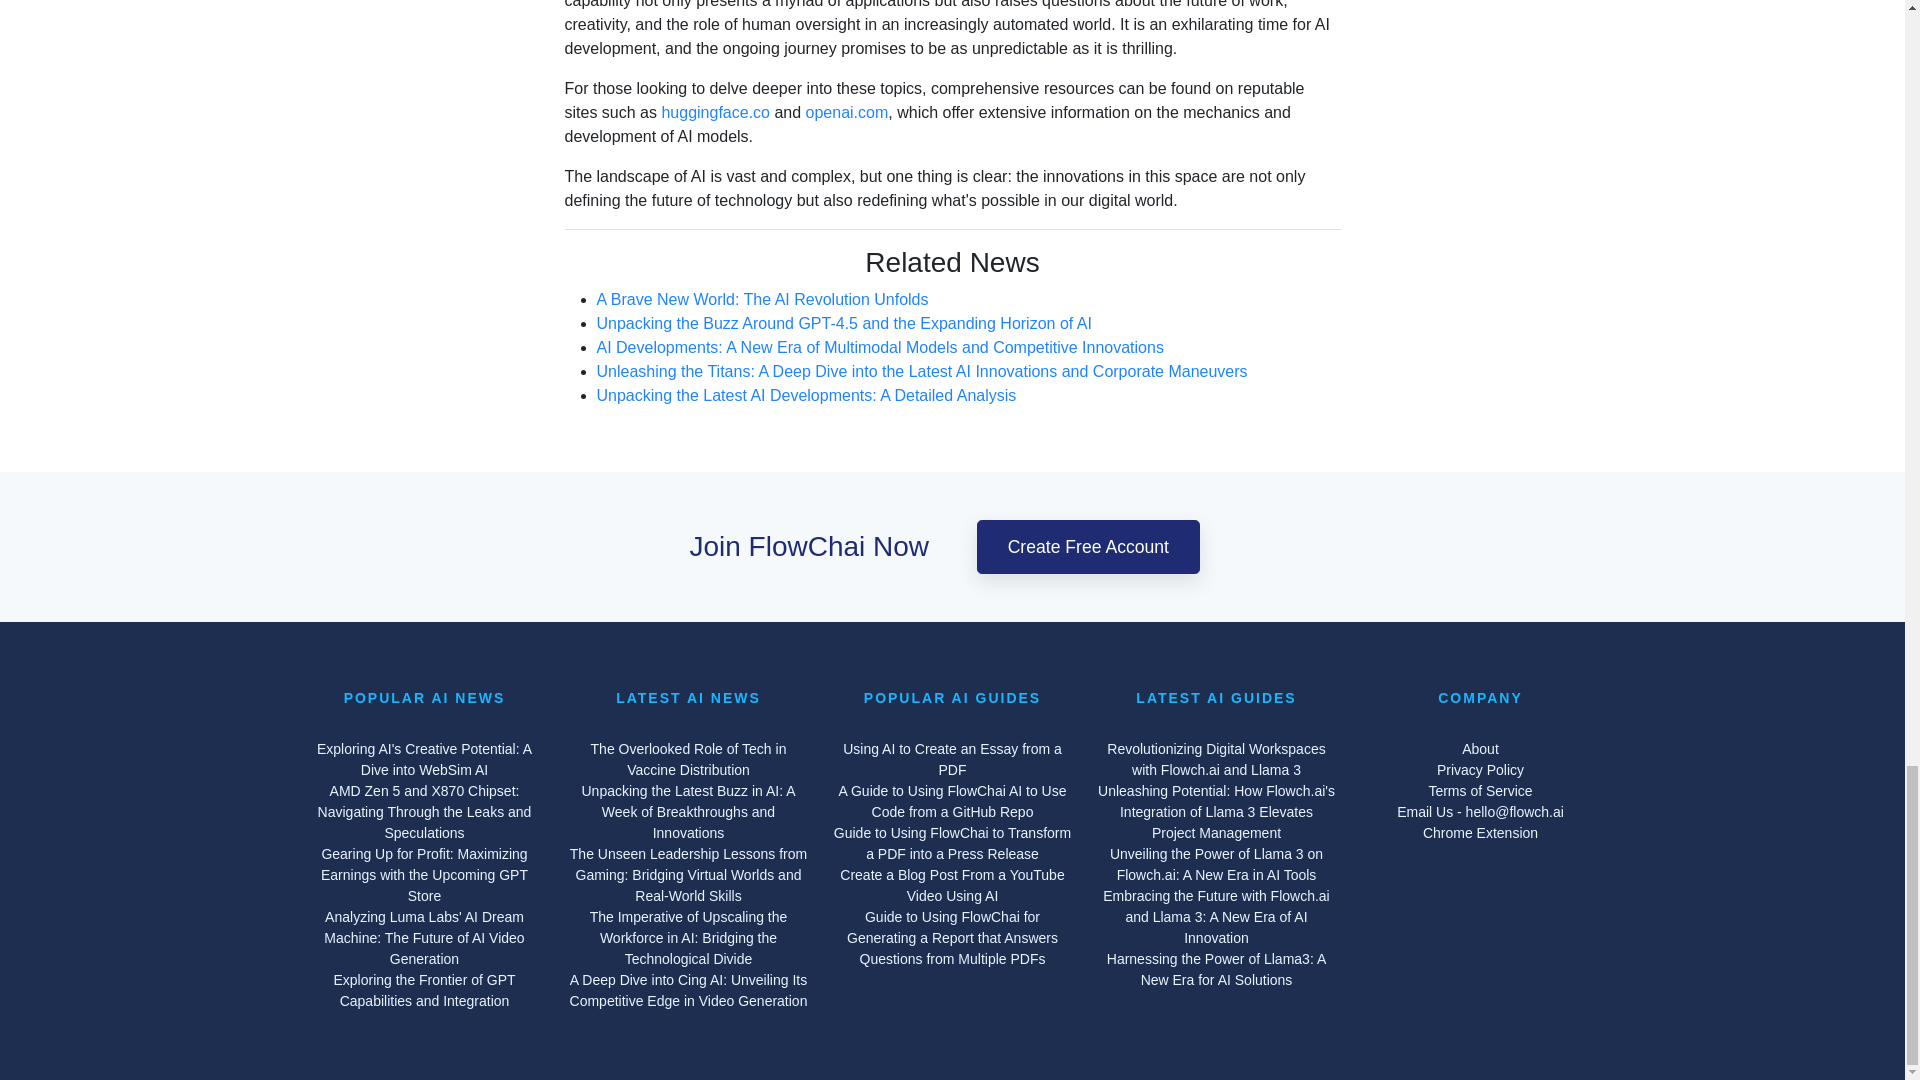 Image resolution: width=1920 pixels, height=1080 pixels. What do you see at coordinates (1479, 749) in the screenshot?
I see `About` at bounding box center [1479, 749].